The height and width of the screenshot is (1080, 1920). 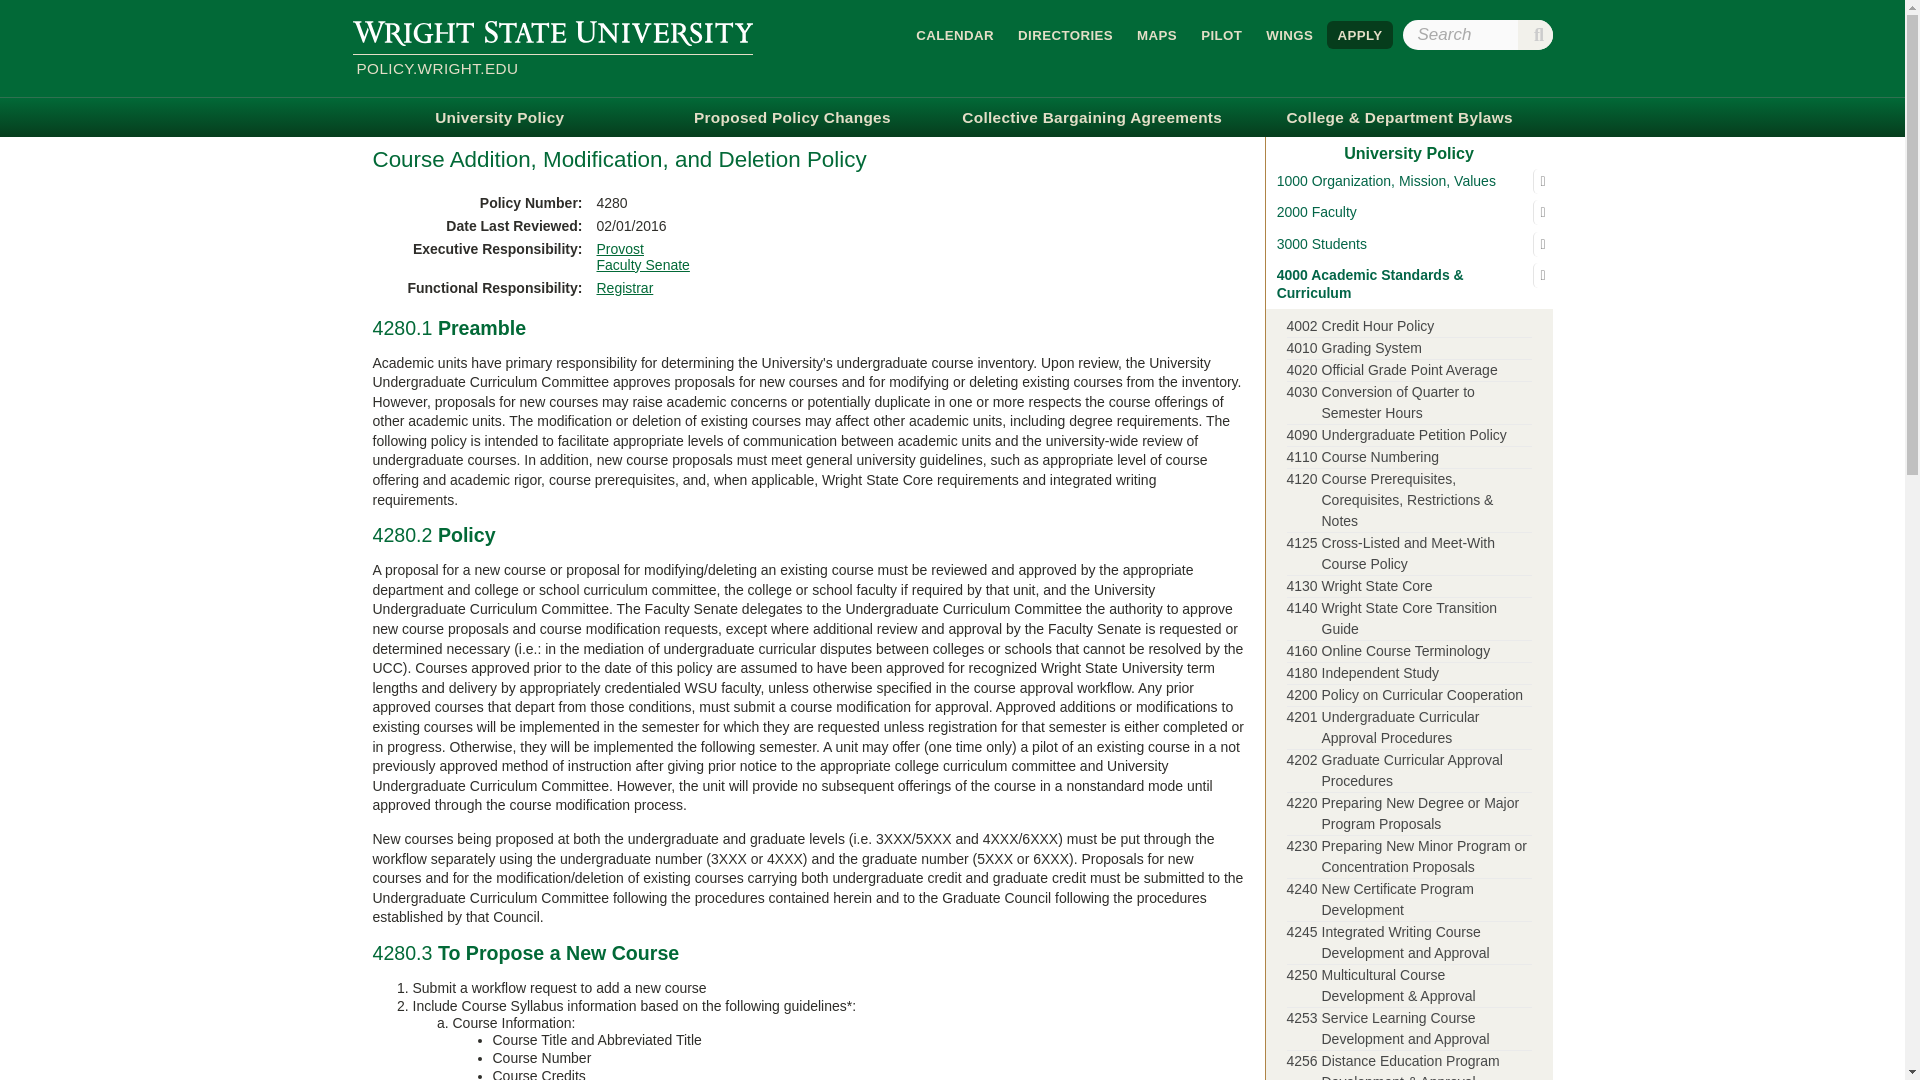 What do you see at coordinates (552, 70) in the screenshot?
I see `POLICY.WRIGHT.EDU` at bounding box center [552, 70].